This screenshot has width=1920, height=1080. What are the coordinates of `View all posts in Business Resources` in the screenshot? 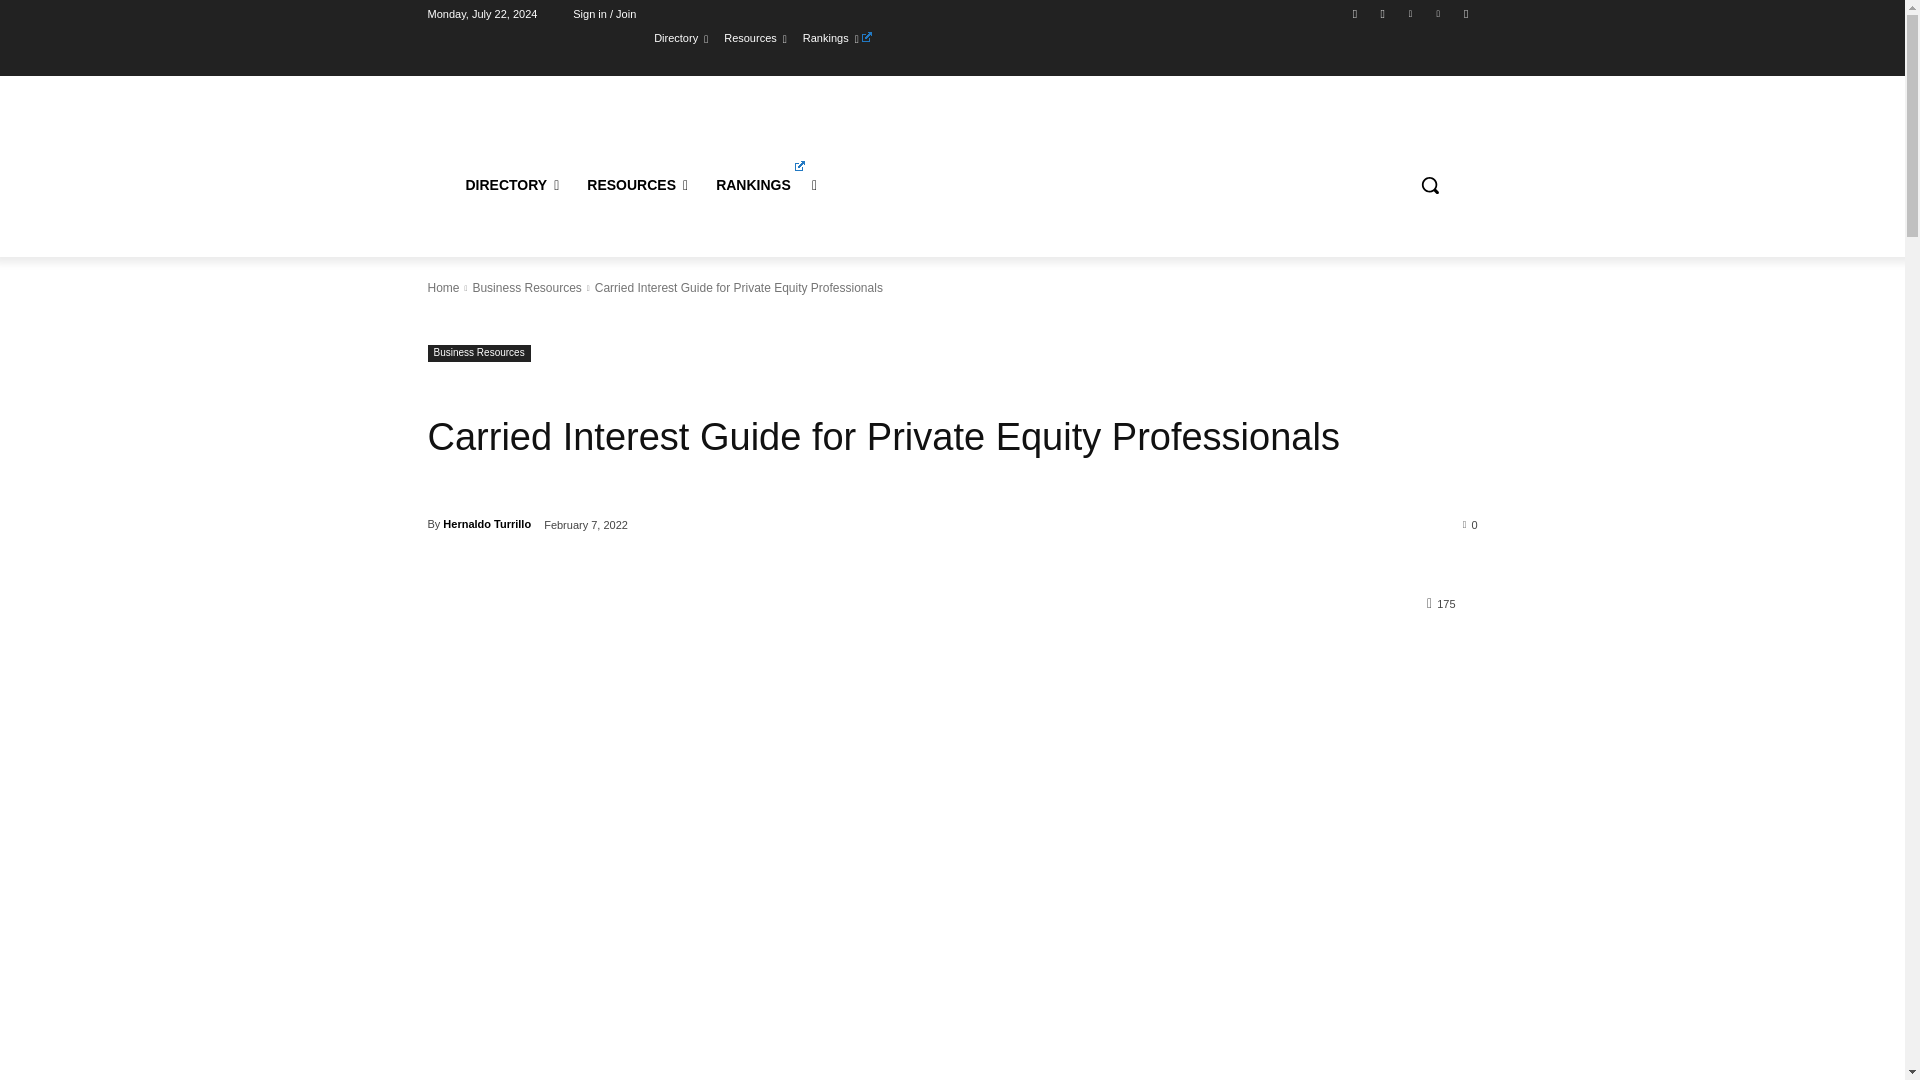 It's located at (526, 287).